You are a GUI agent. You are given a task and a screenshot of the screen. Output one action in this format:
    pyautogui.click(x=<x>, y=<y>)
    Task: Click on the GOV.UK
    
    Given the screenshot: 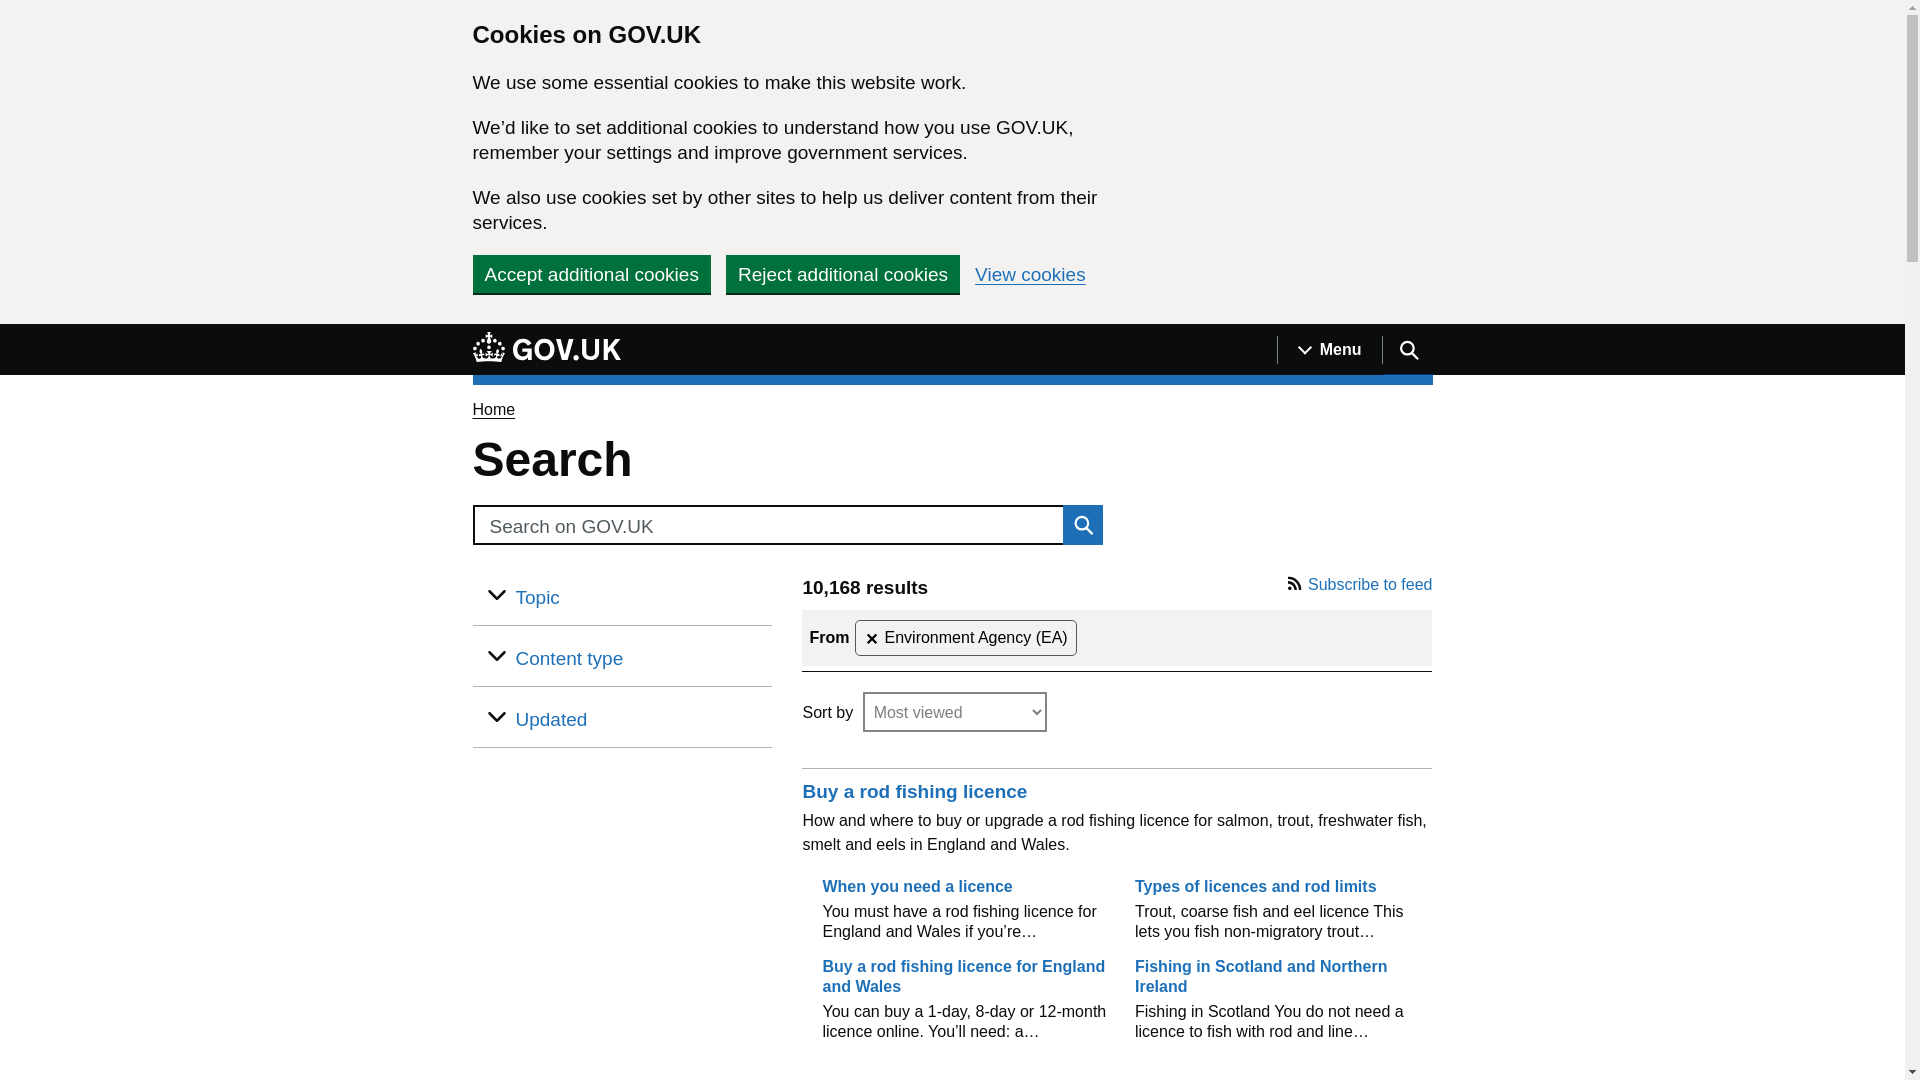 What is the action you would take?
    pyautogui.click(x=546, y=349)
    